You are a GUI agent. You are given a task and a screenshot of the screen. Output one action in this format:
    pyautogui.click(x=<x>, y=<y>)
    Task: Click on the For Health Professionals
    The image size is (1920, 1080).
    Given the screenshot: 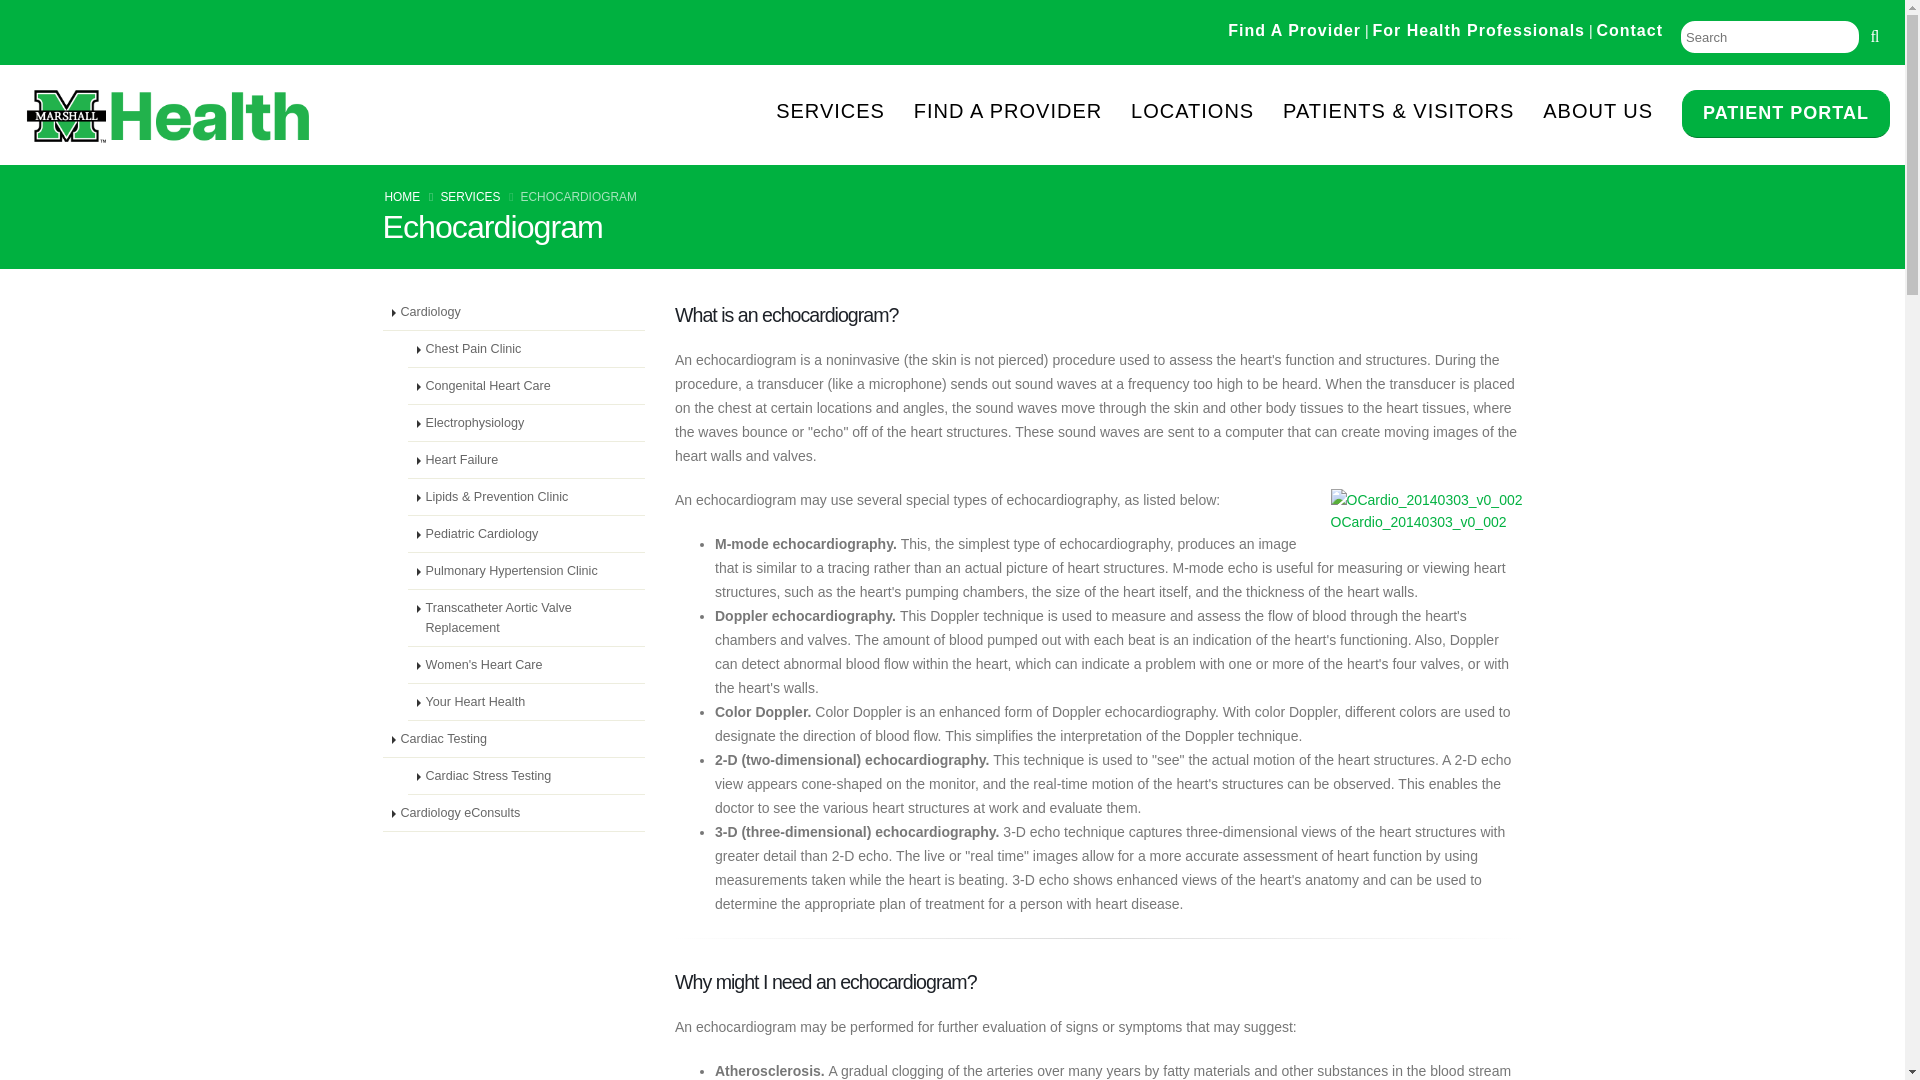 What is the action you would take?
    pyautogui.click(x=1478, y=30)
    